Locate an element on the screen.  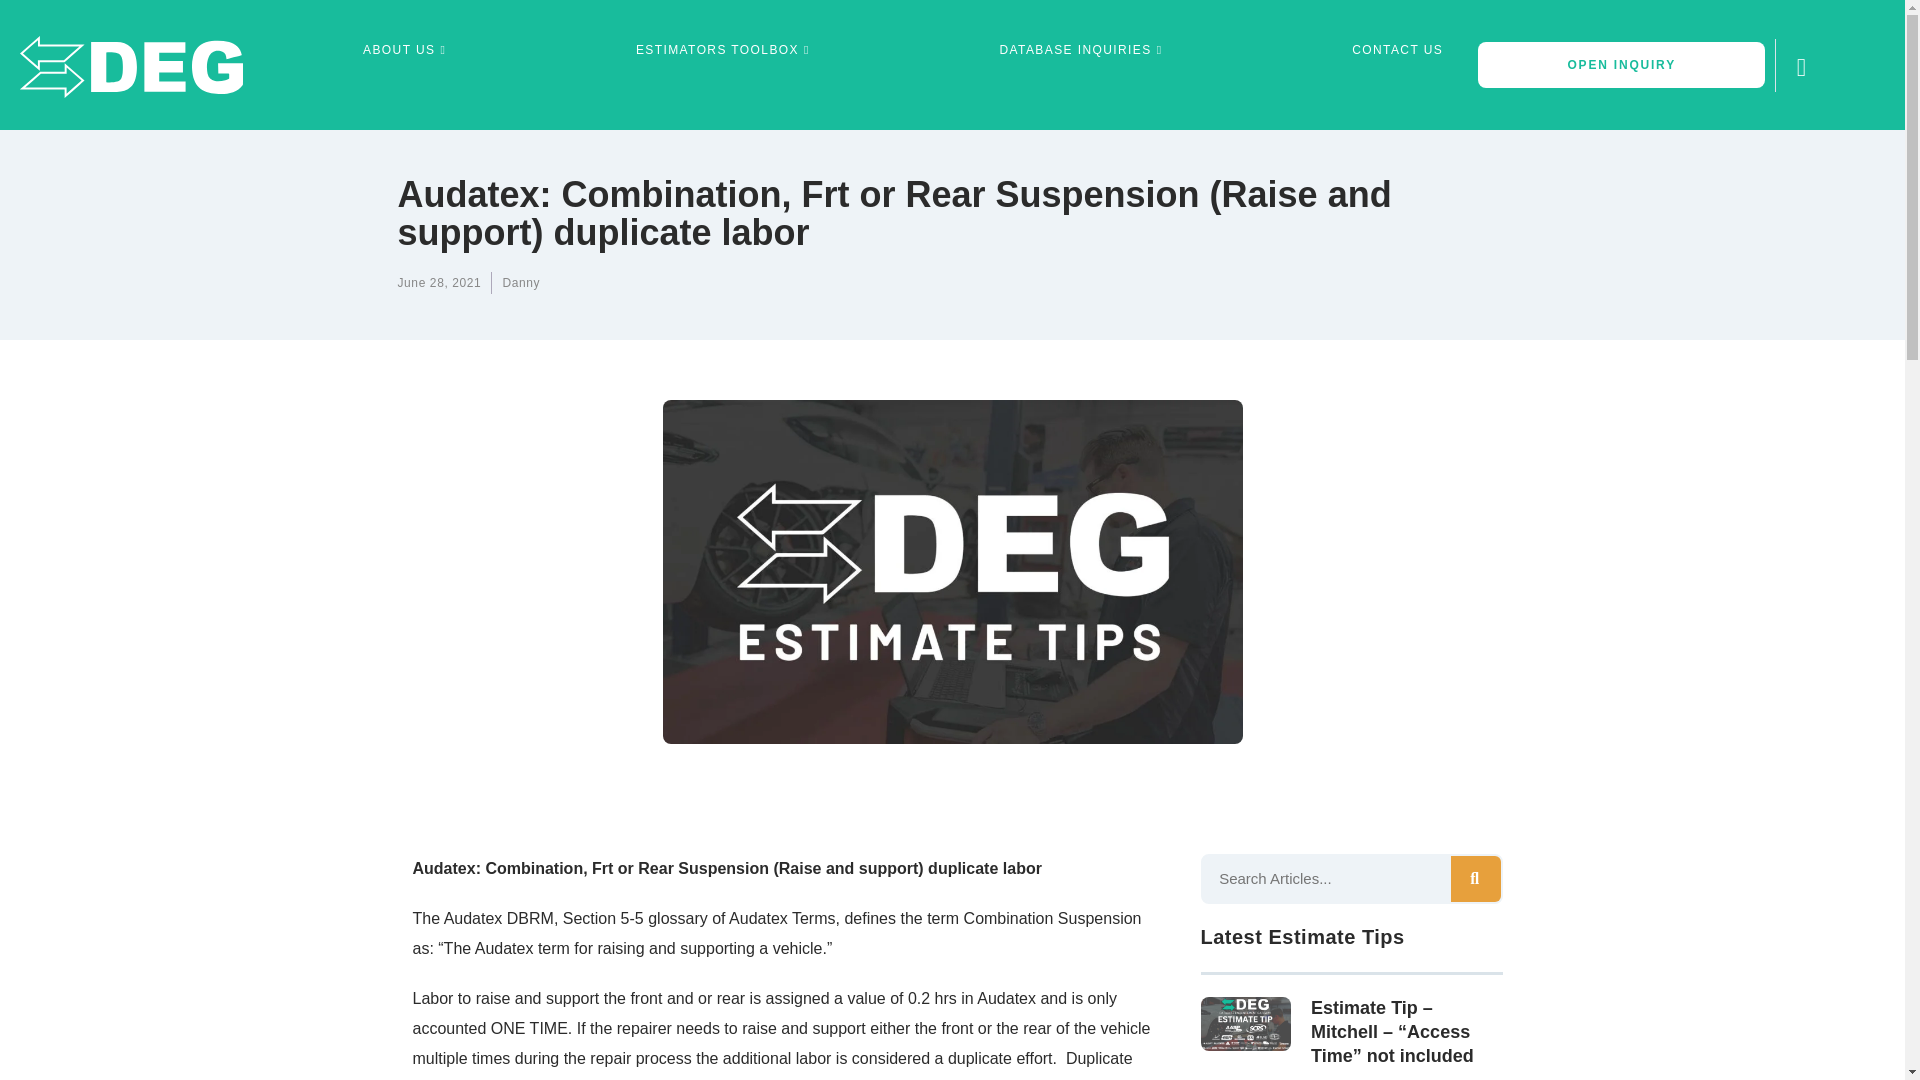
ESTIMATORS TOOLBOX is located at coordinates (725, 50).